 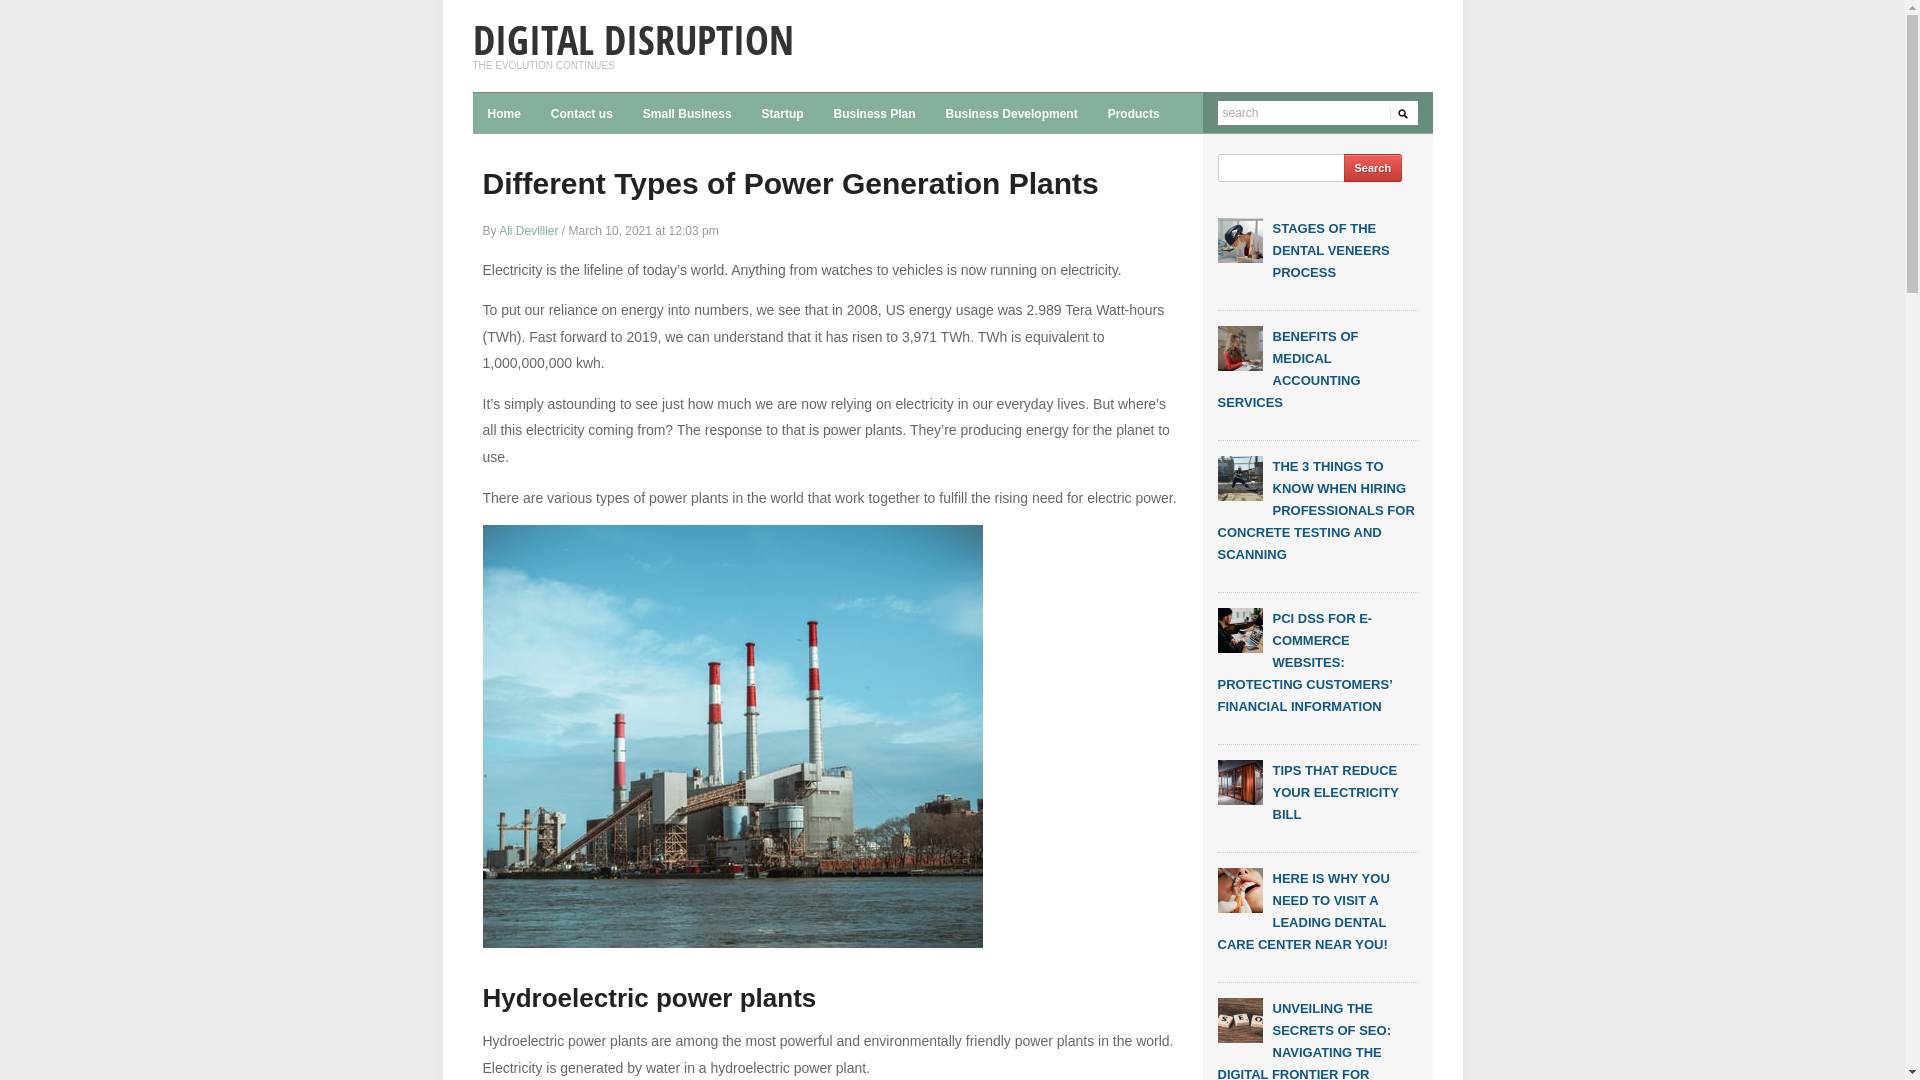 I want to click on Stages of the Dental Veneers Process, so click(x=1240, y=240).